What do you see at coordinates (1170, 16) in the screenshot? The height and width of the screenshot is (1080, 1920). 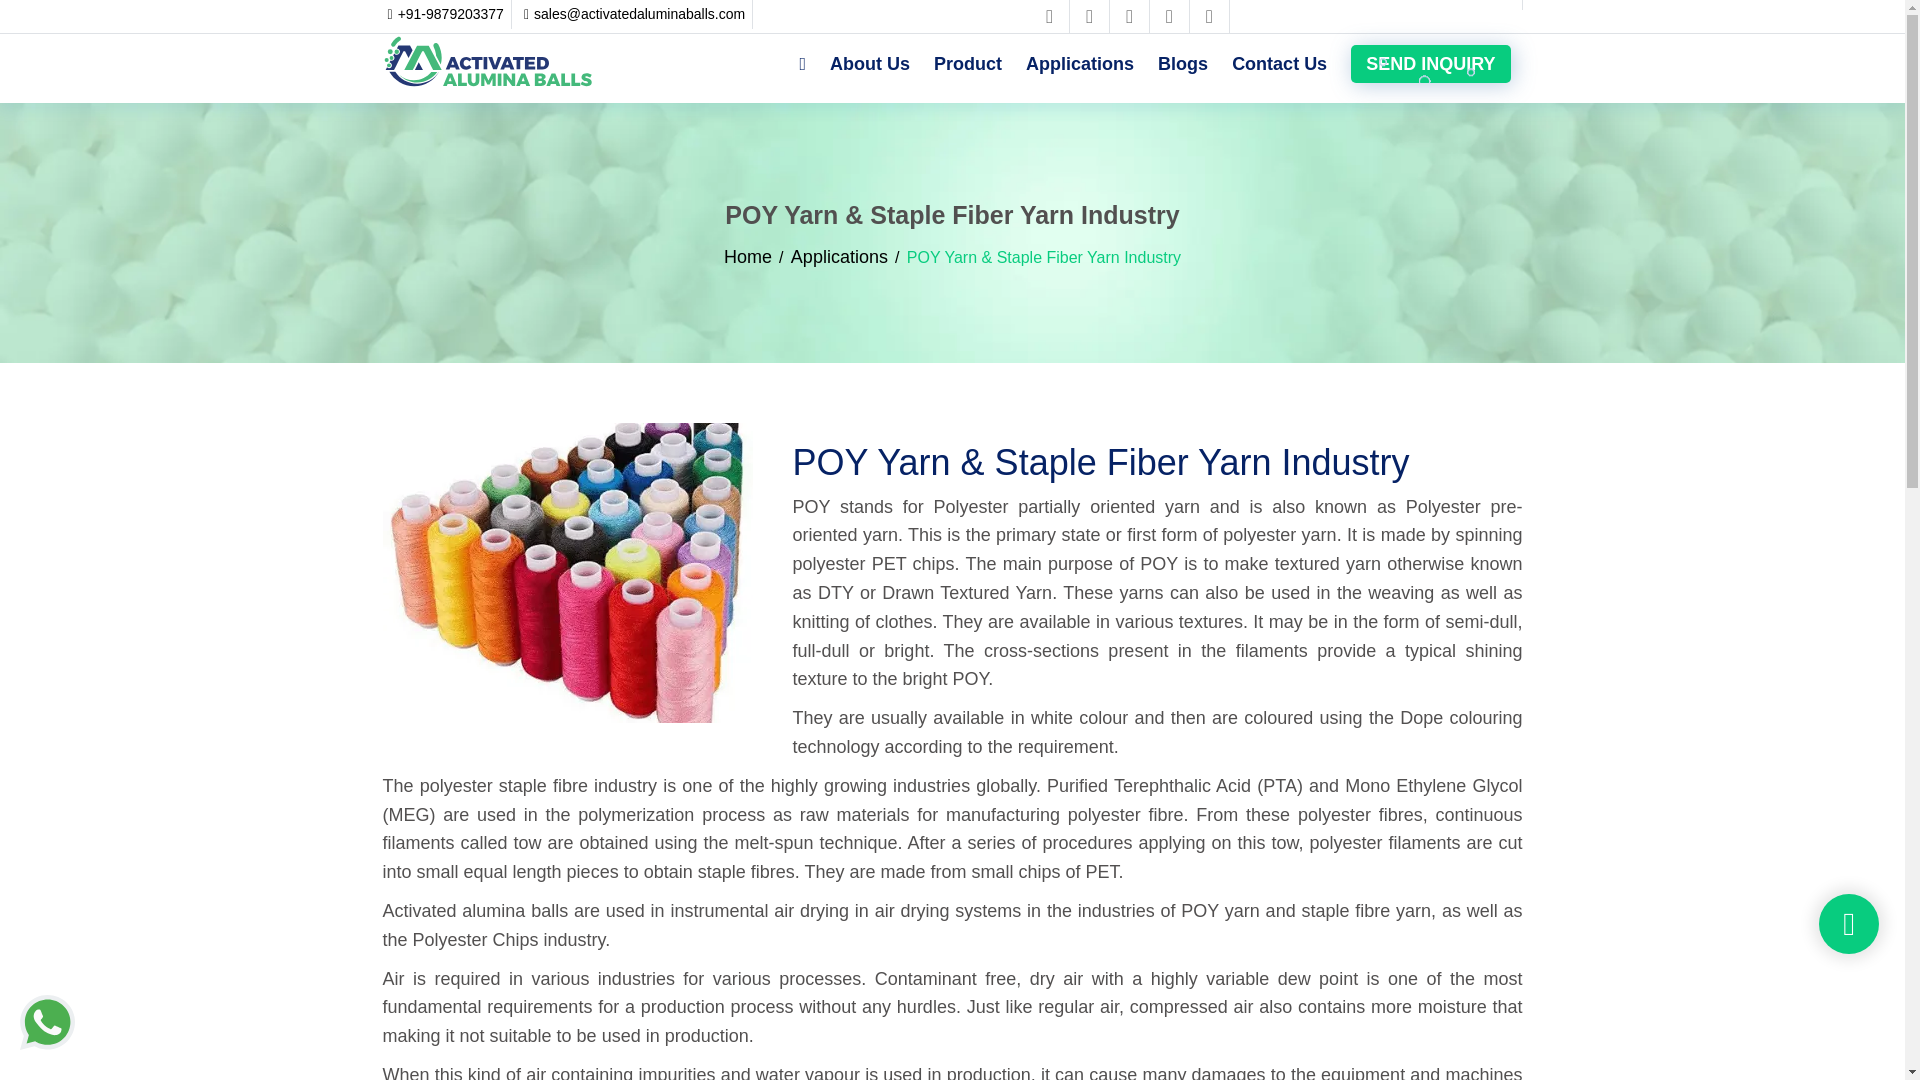 I see `Go to our Instagram` at bounding box center [1170, 16].